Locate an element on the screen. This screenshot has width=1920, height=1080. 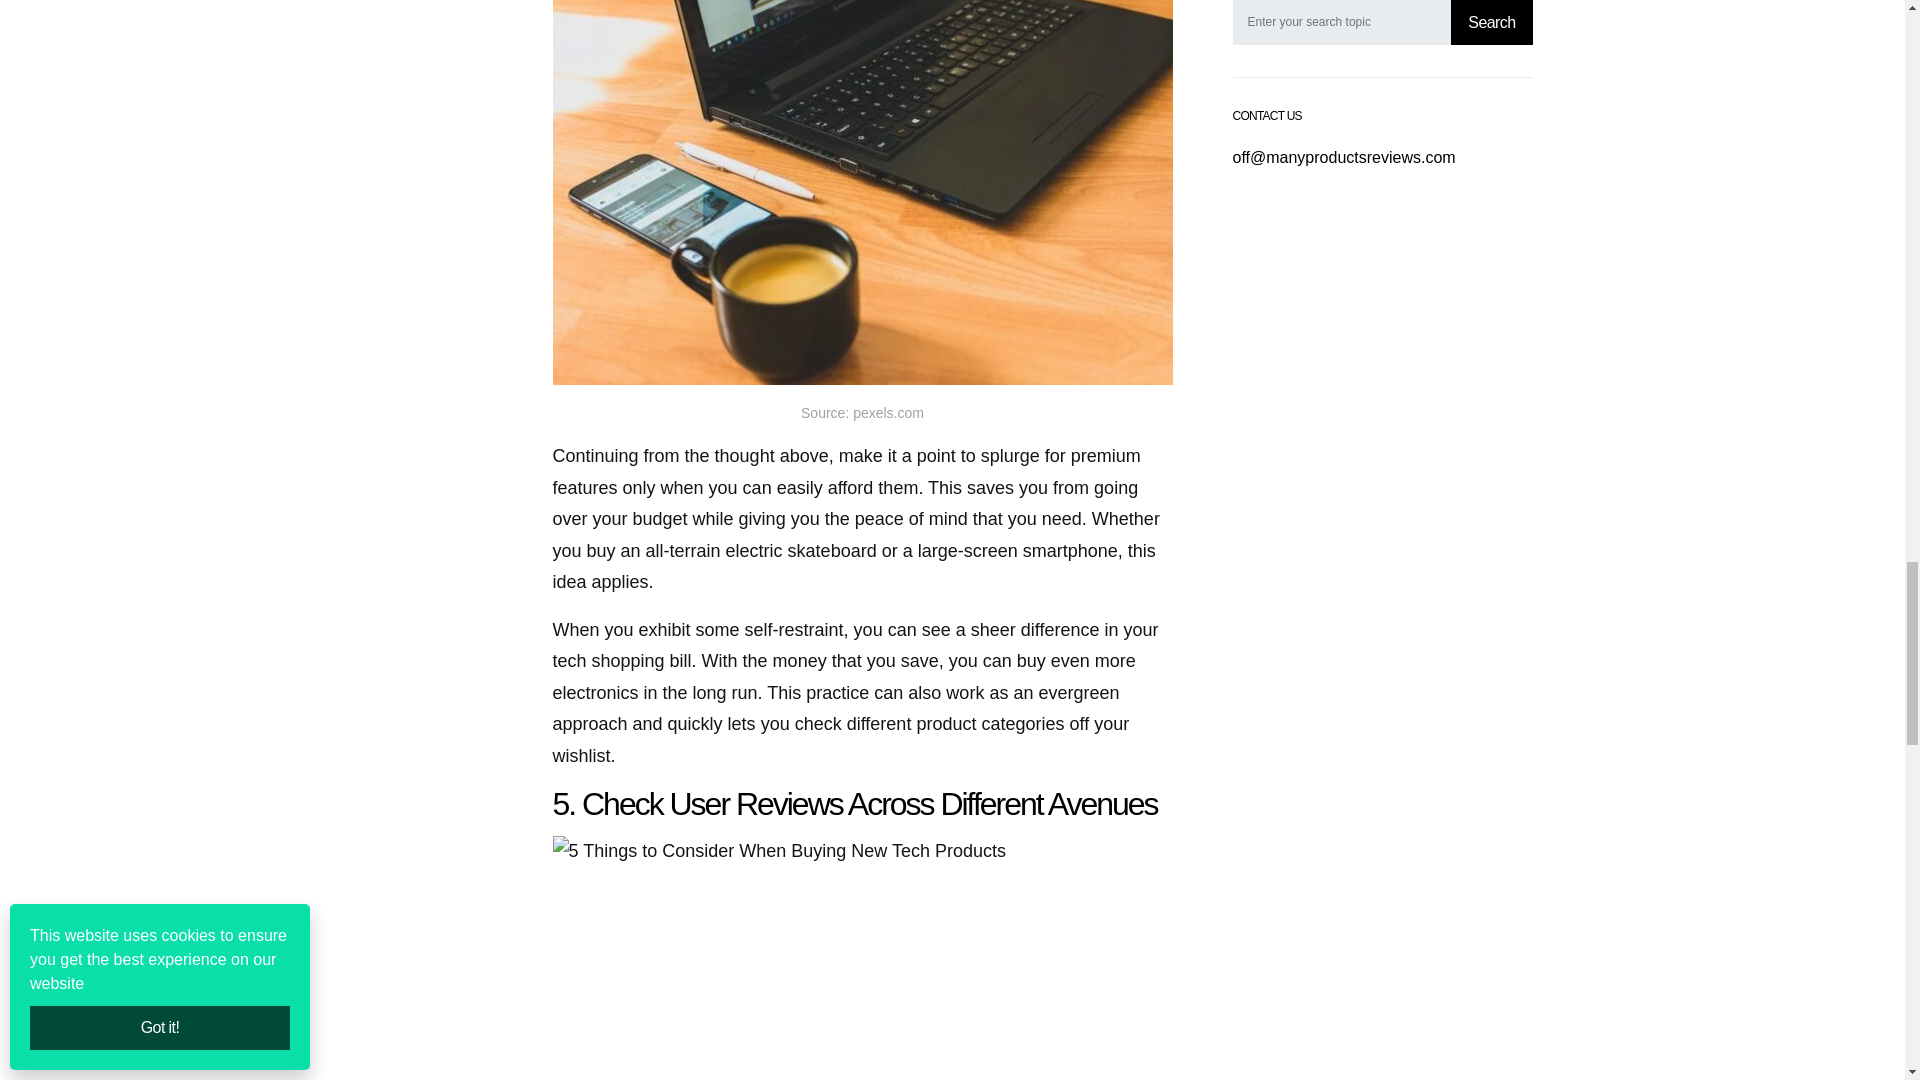
5 Things to Consider When Buying New Tech Products is located at coordinates (862, 958).